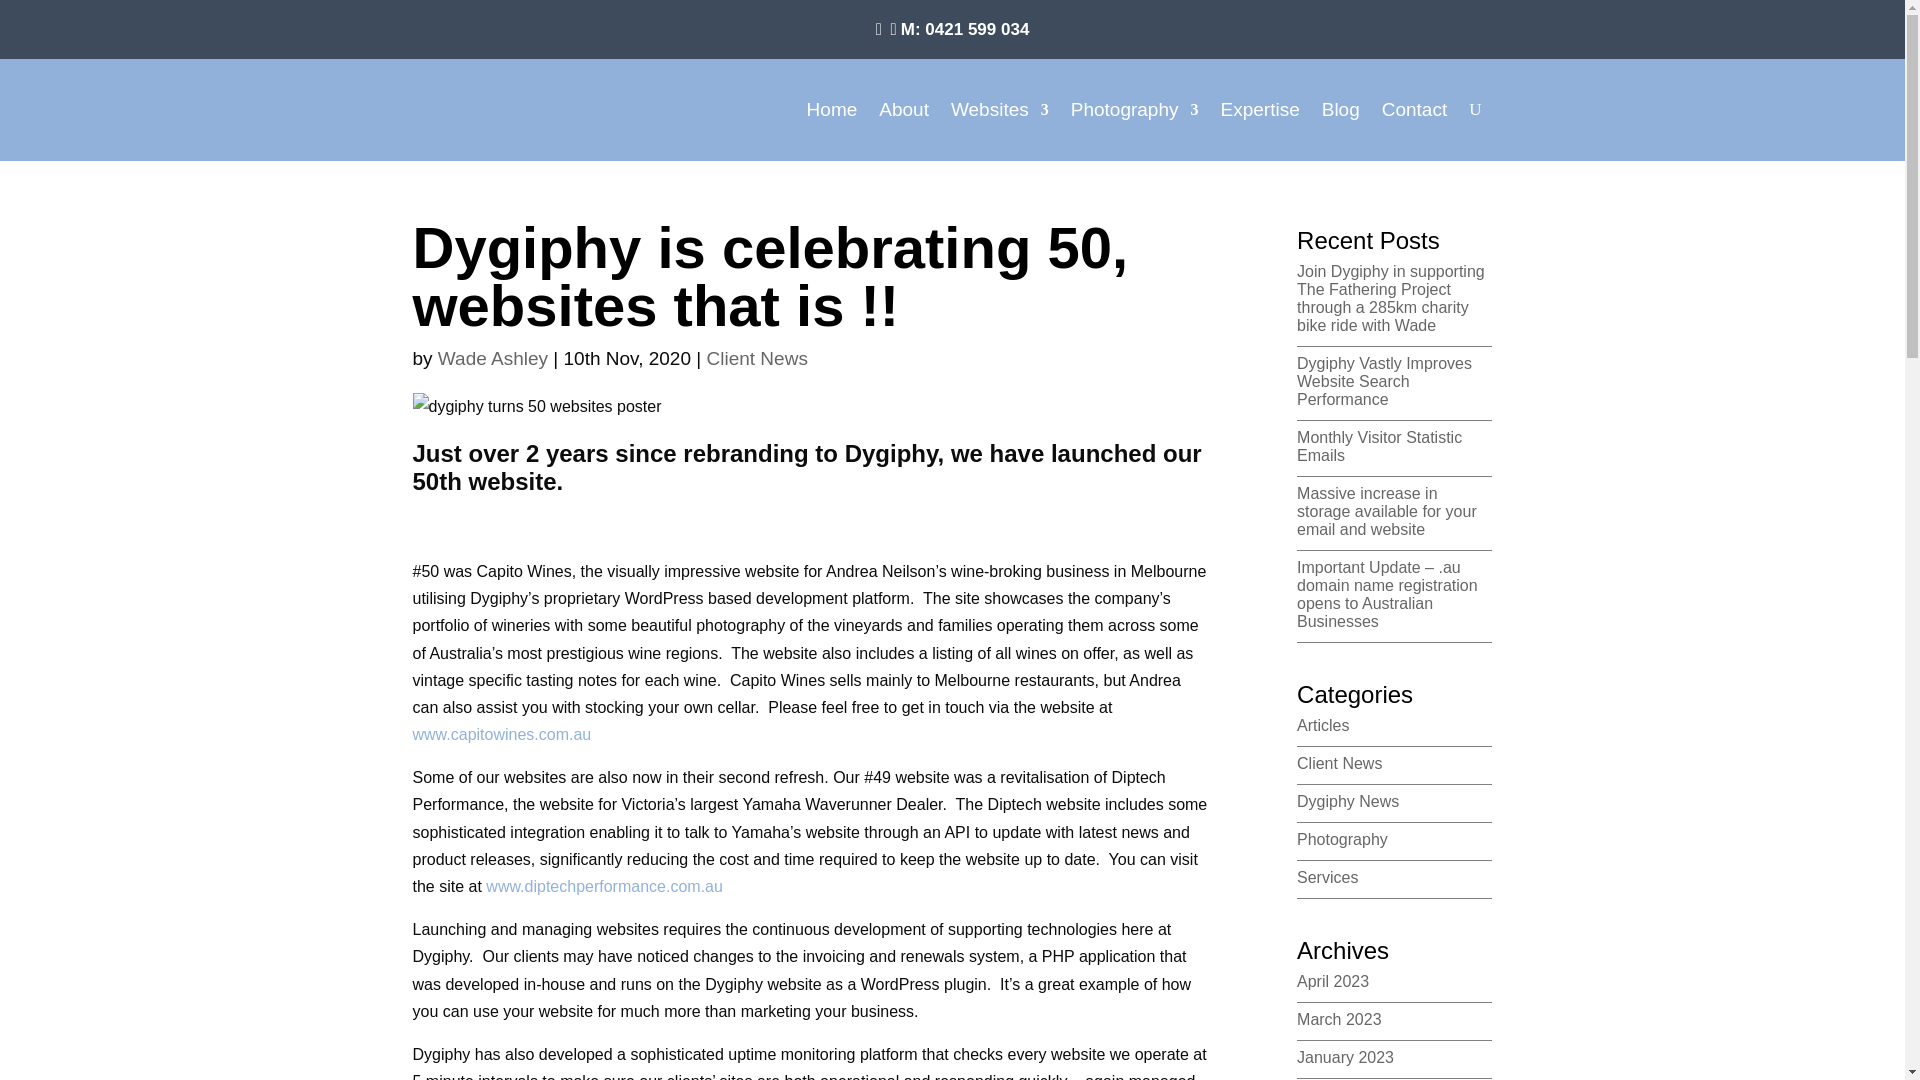 The image size is (1920, 1080). I want to click on www.diptechperformance.com.au, so click(604, 886).